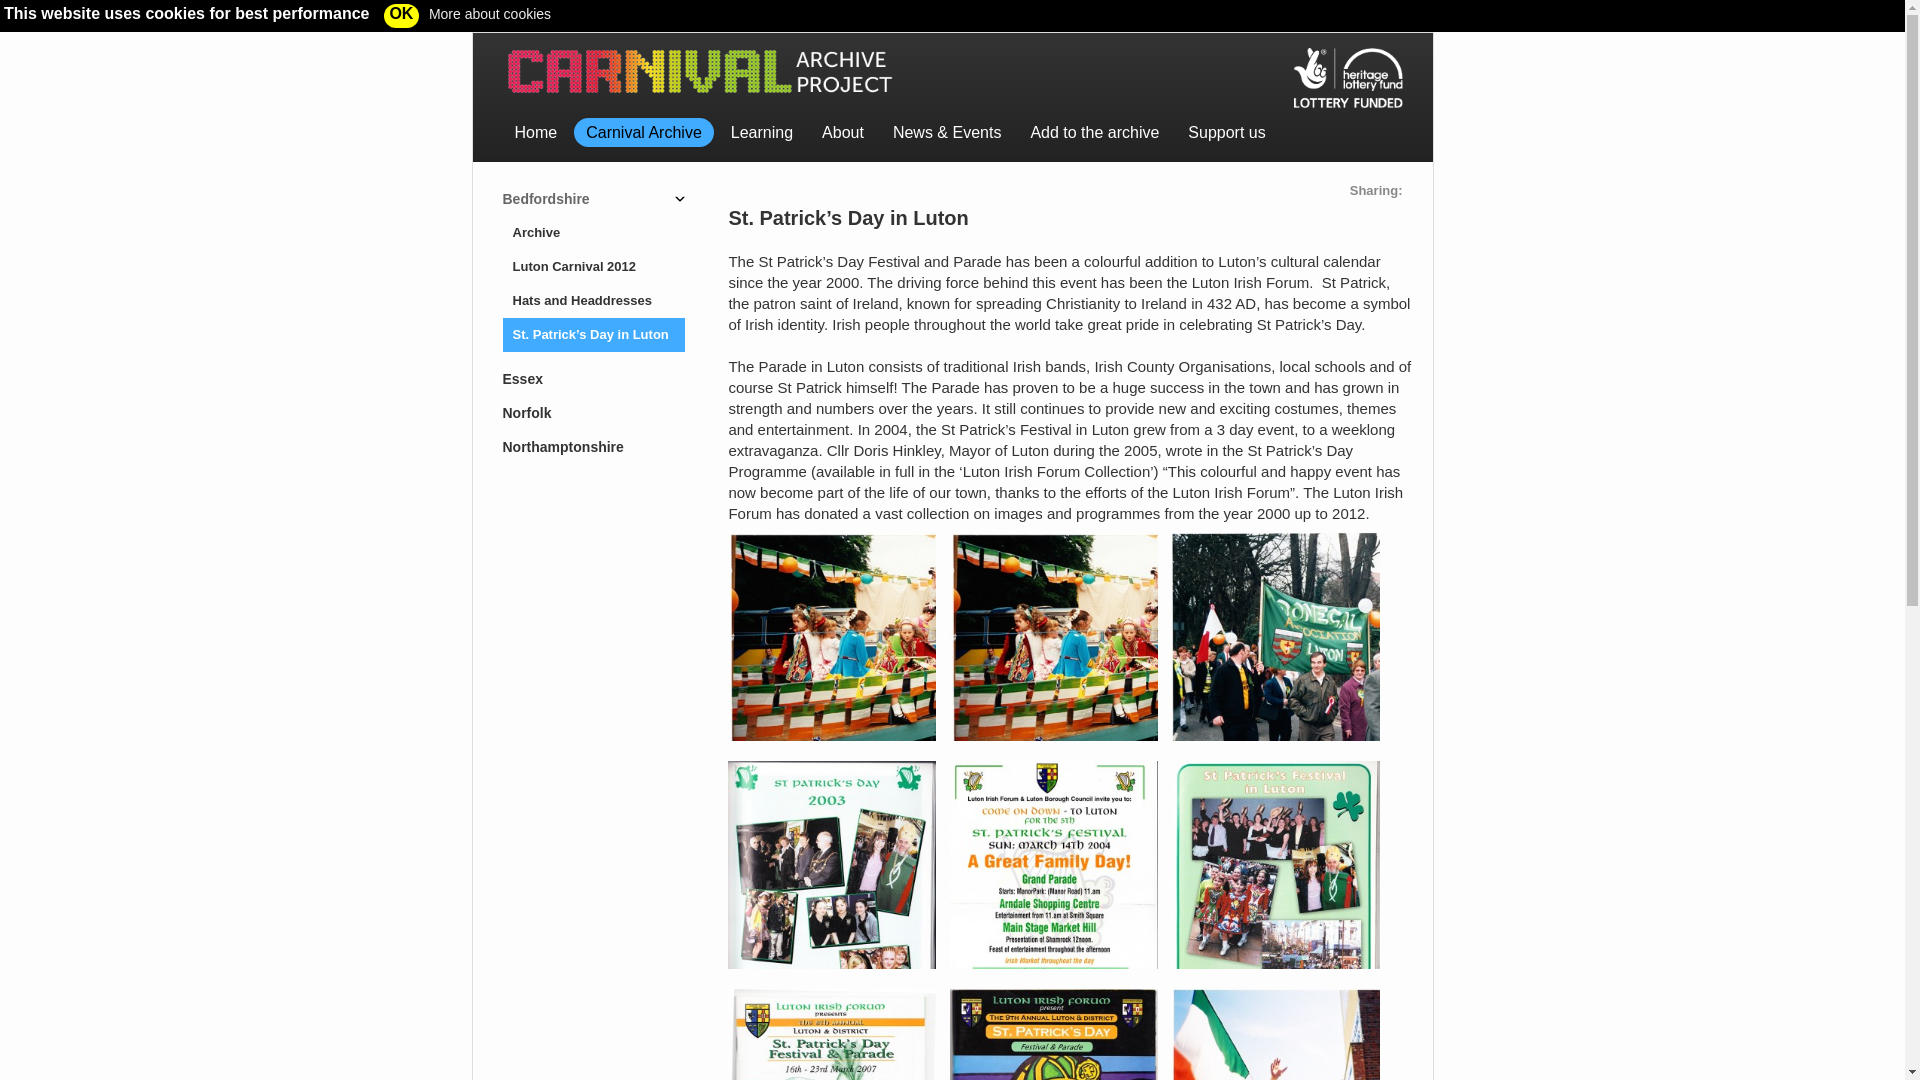 This screenshot has width=1920, height=1080. Describe the element at coordinates (1094, 132) in the screenshot. I see `Add to the archive` at that location.